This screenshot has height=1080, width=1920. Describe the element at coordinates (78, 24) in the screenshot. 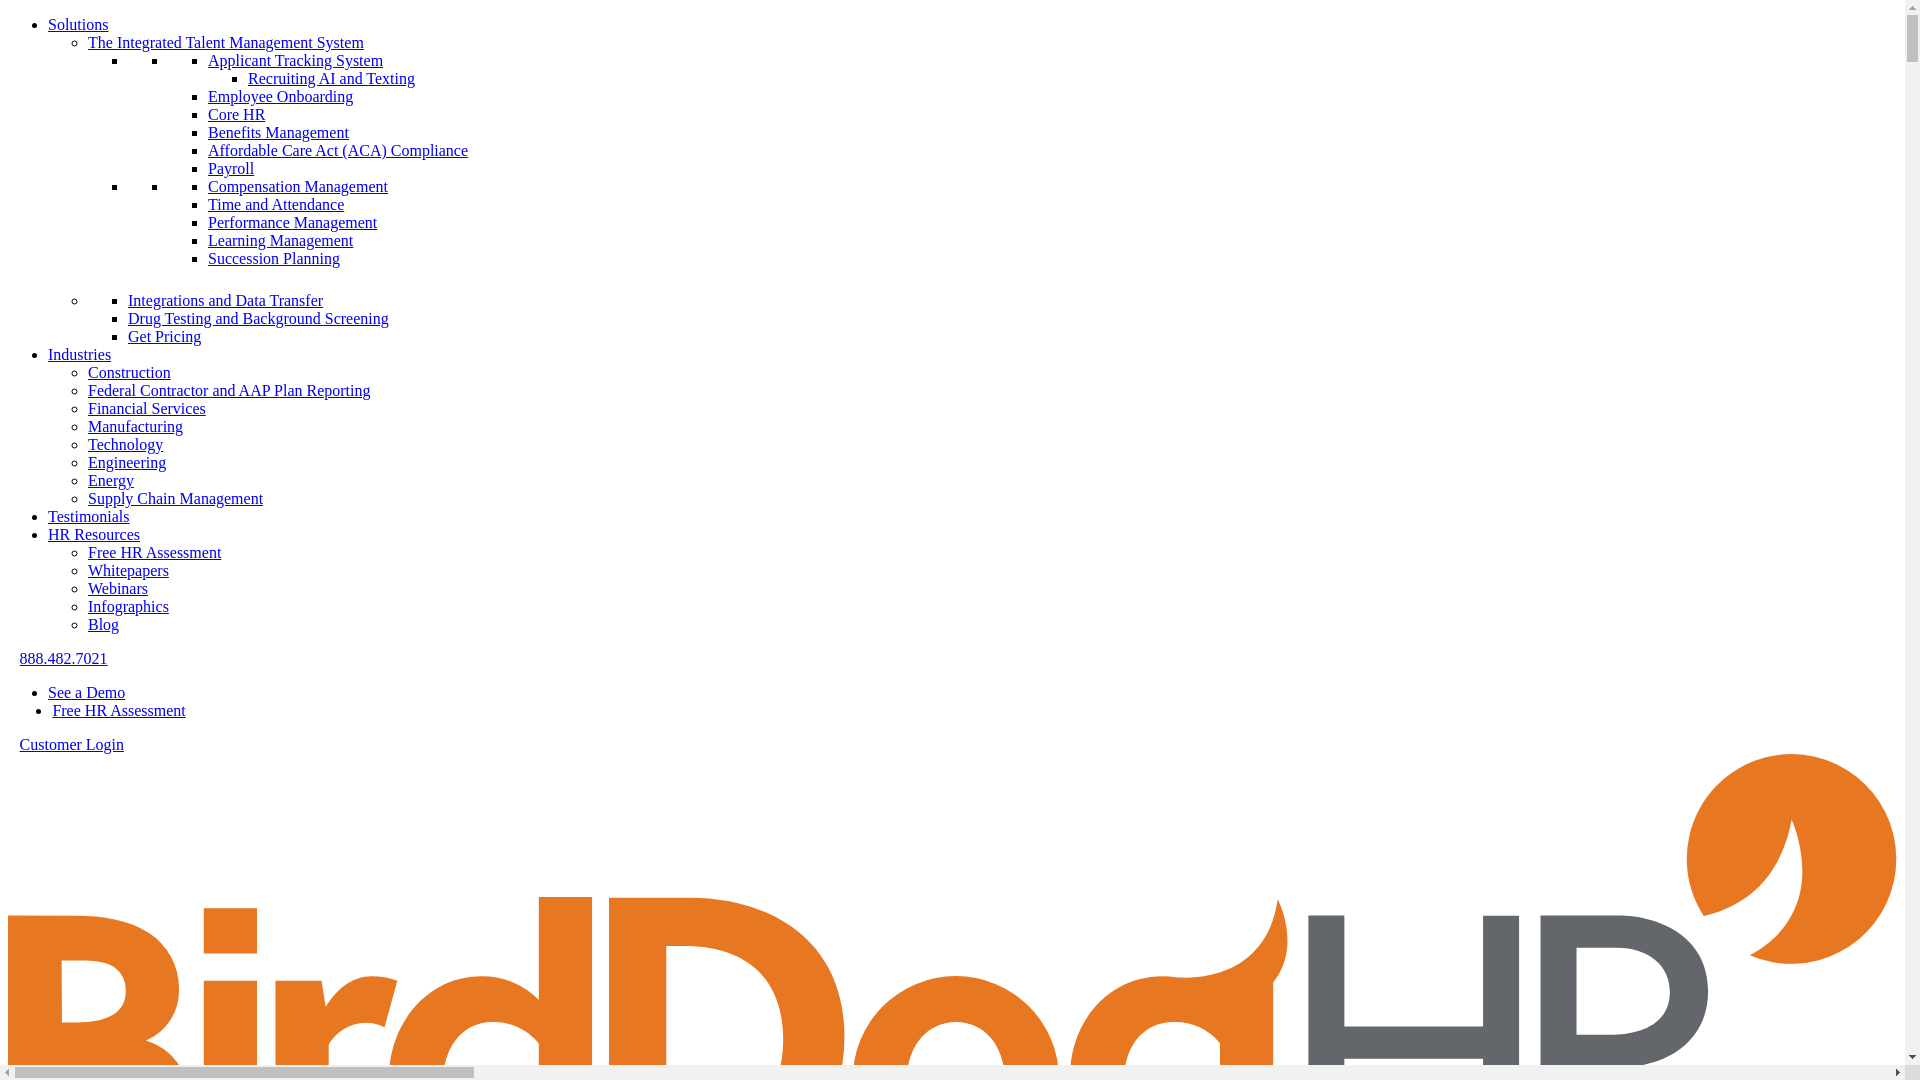

I see `Solutions` at that location.